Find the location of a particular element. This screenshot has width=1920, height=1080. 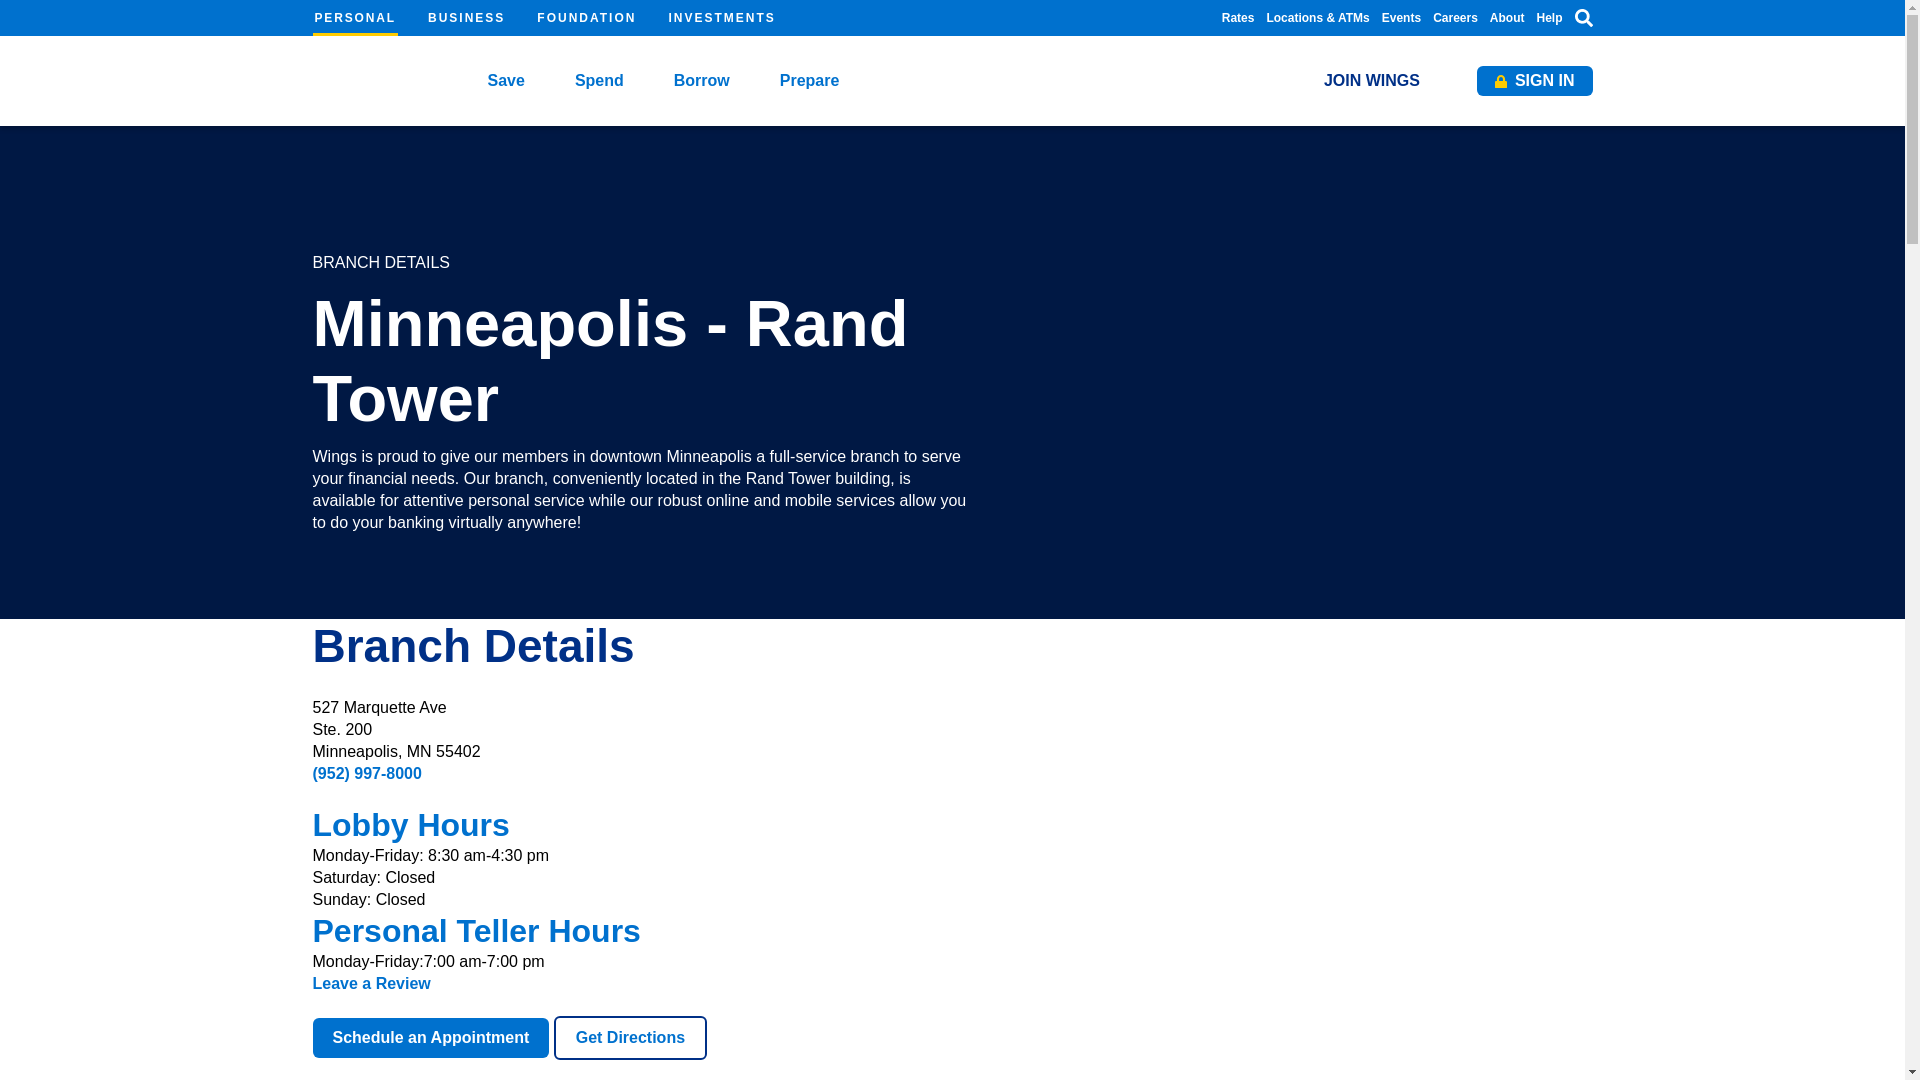

Rates is located at coordinates (1238, 17).